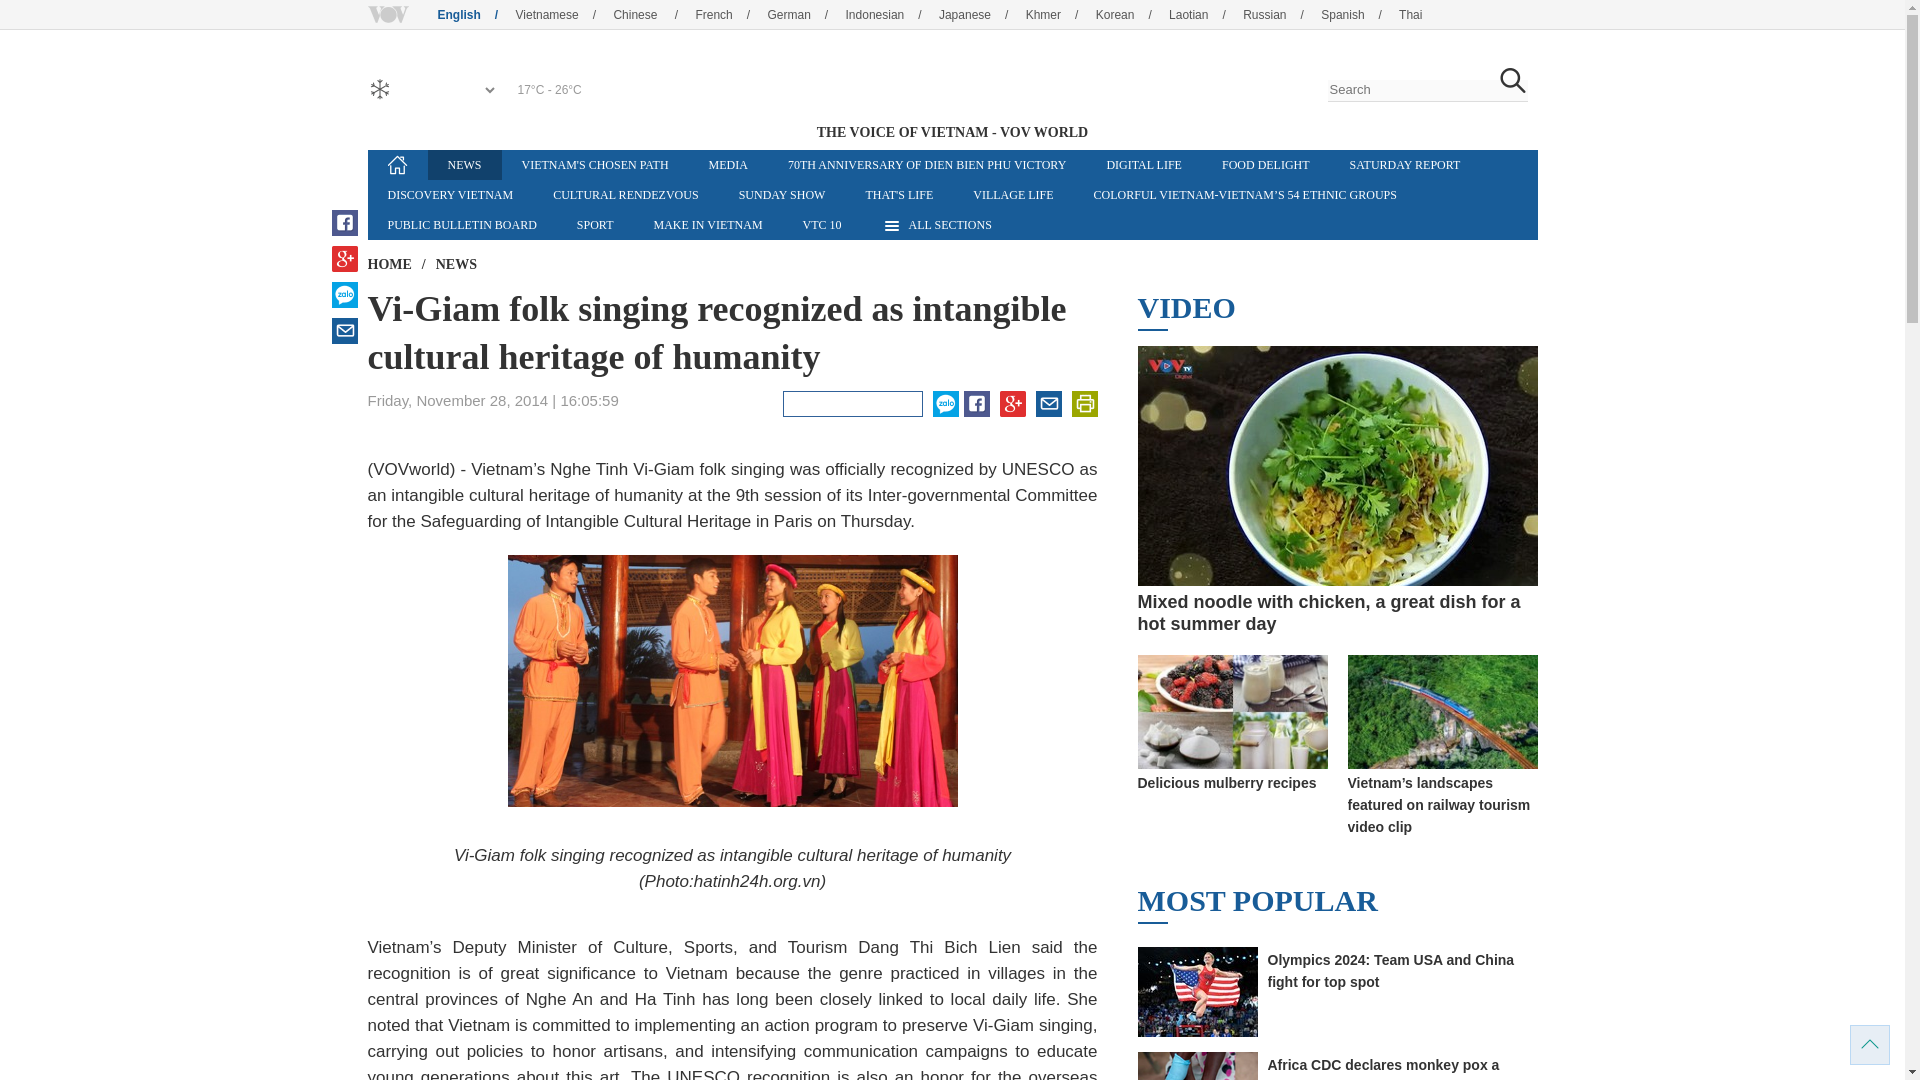 The height and width of the screenshot is (1080, 1920). What do you see at coordinates (898, 194) in the screenshot?
I see `THAT'S LIFE` at bounding box center [898, 194].